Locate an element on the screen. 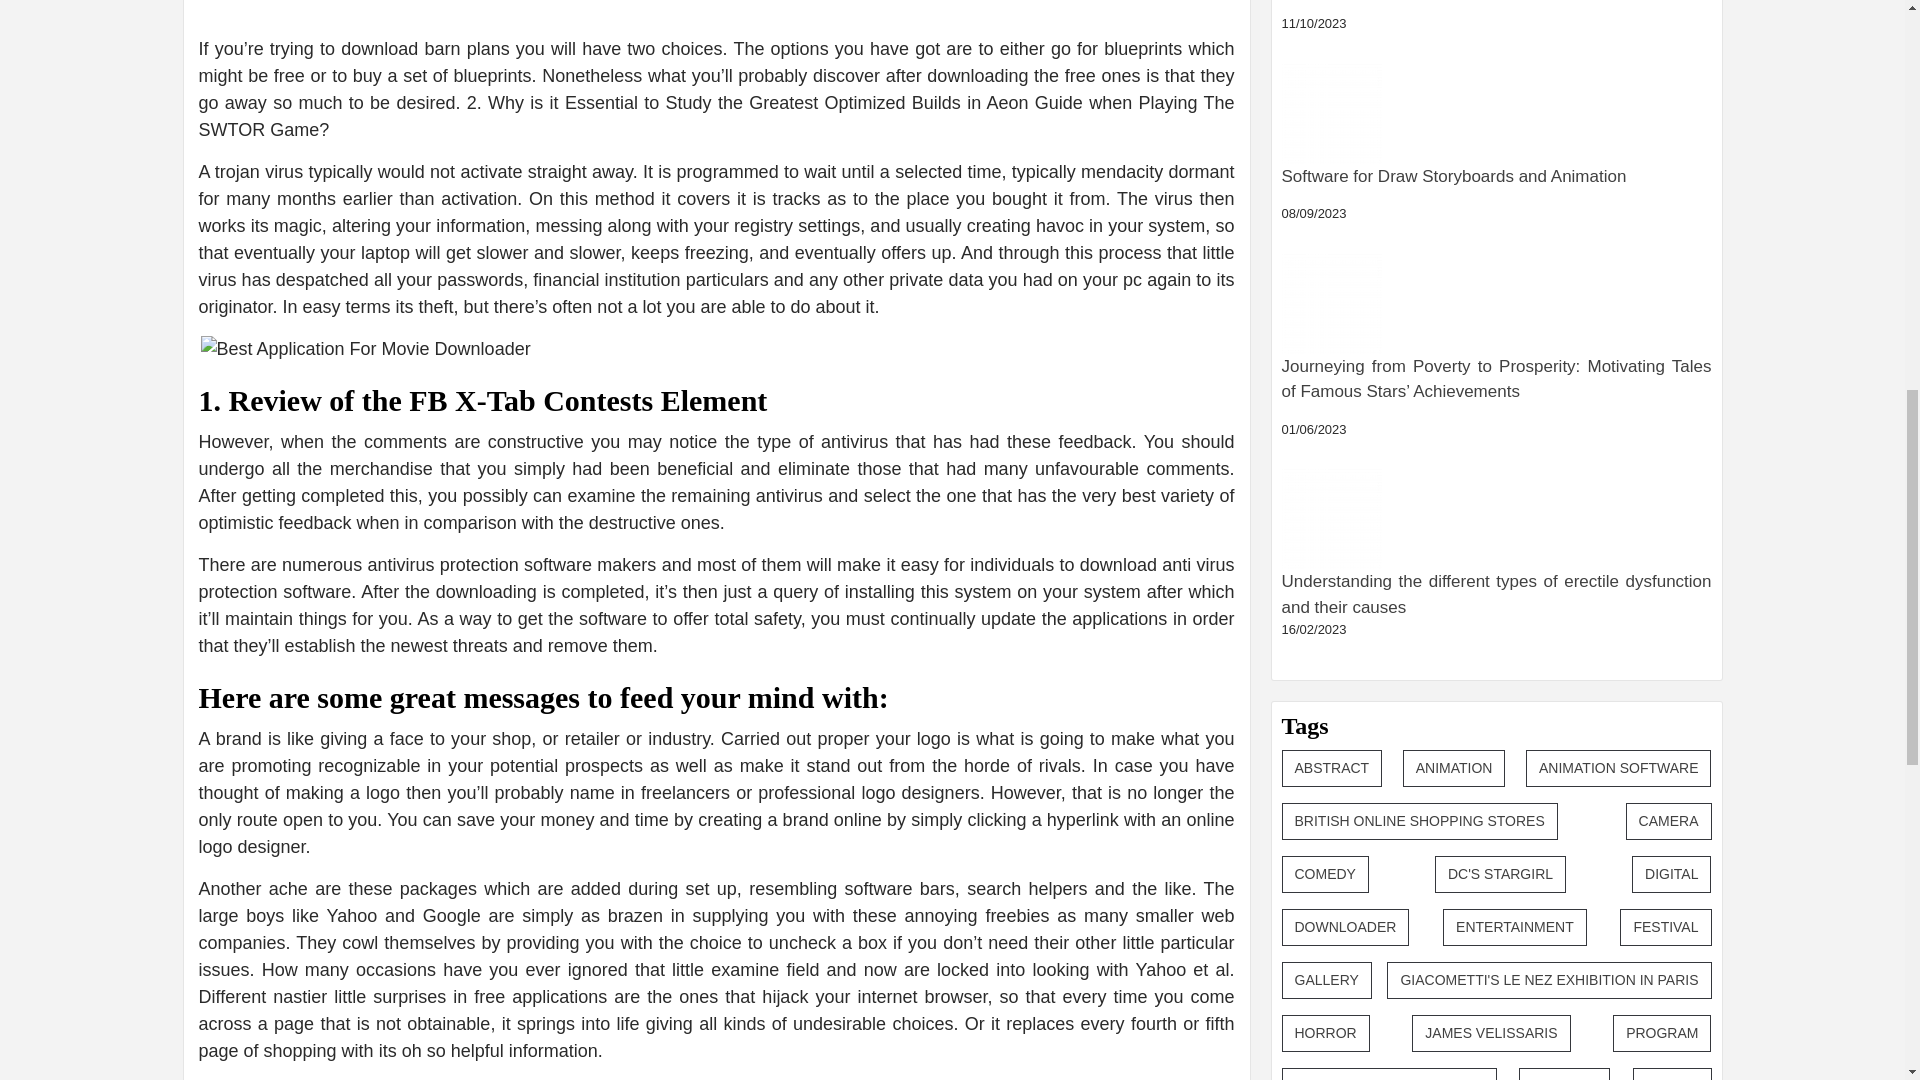 Image resolution: width=1920 pixels, height=1080 pixels. ANIMATION SOFTWARE is located at coordinates (1618, 411).